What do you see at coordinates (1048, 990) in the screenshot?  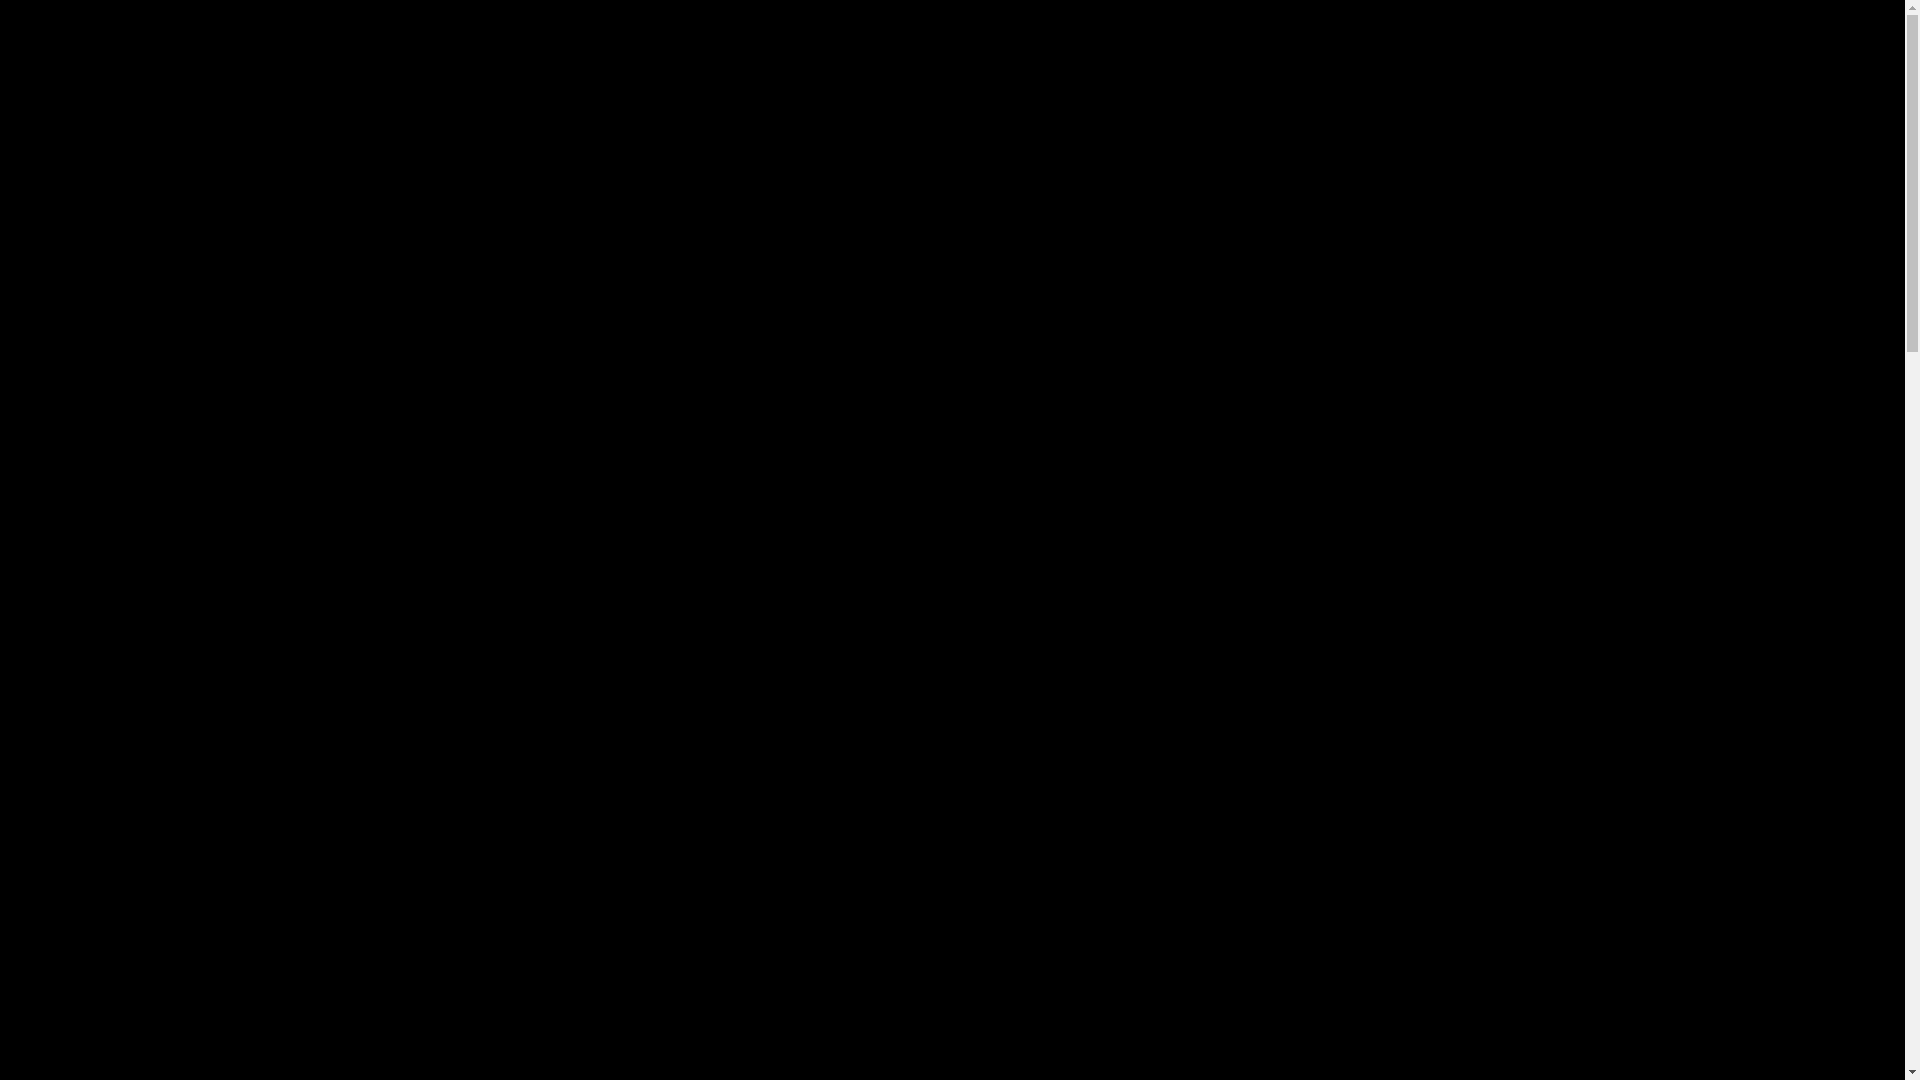 I see `click here` at bounding box center [1048, 990].